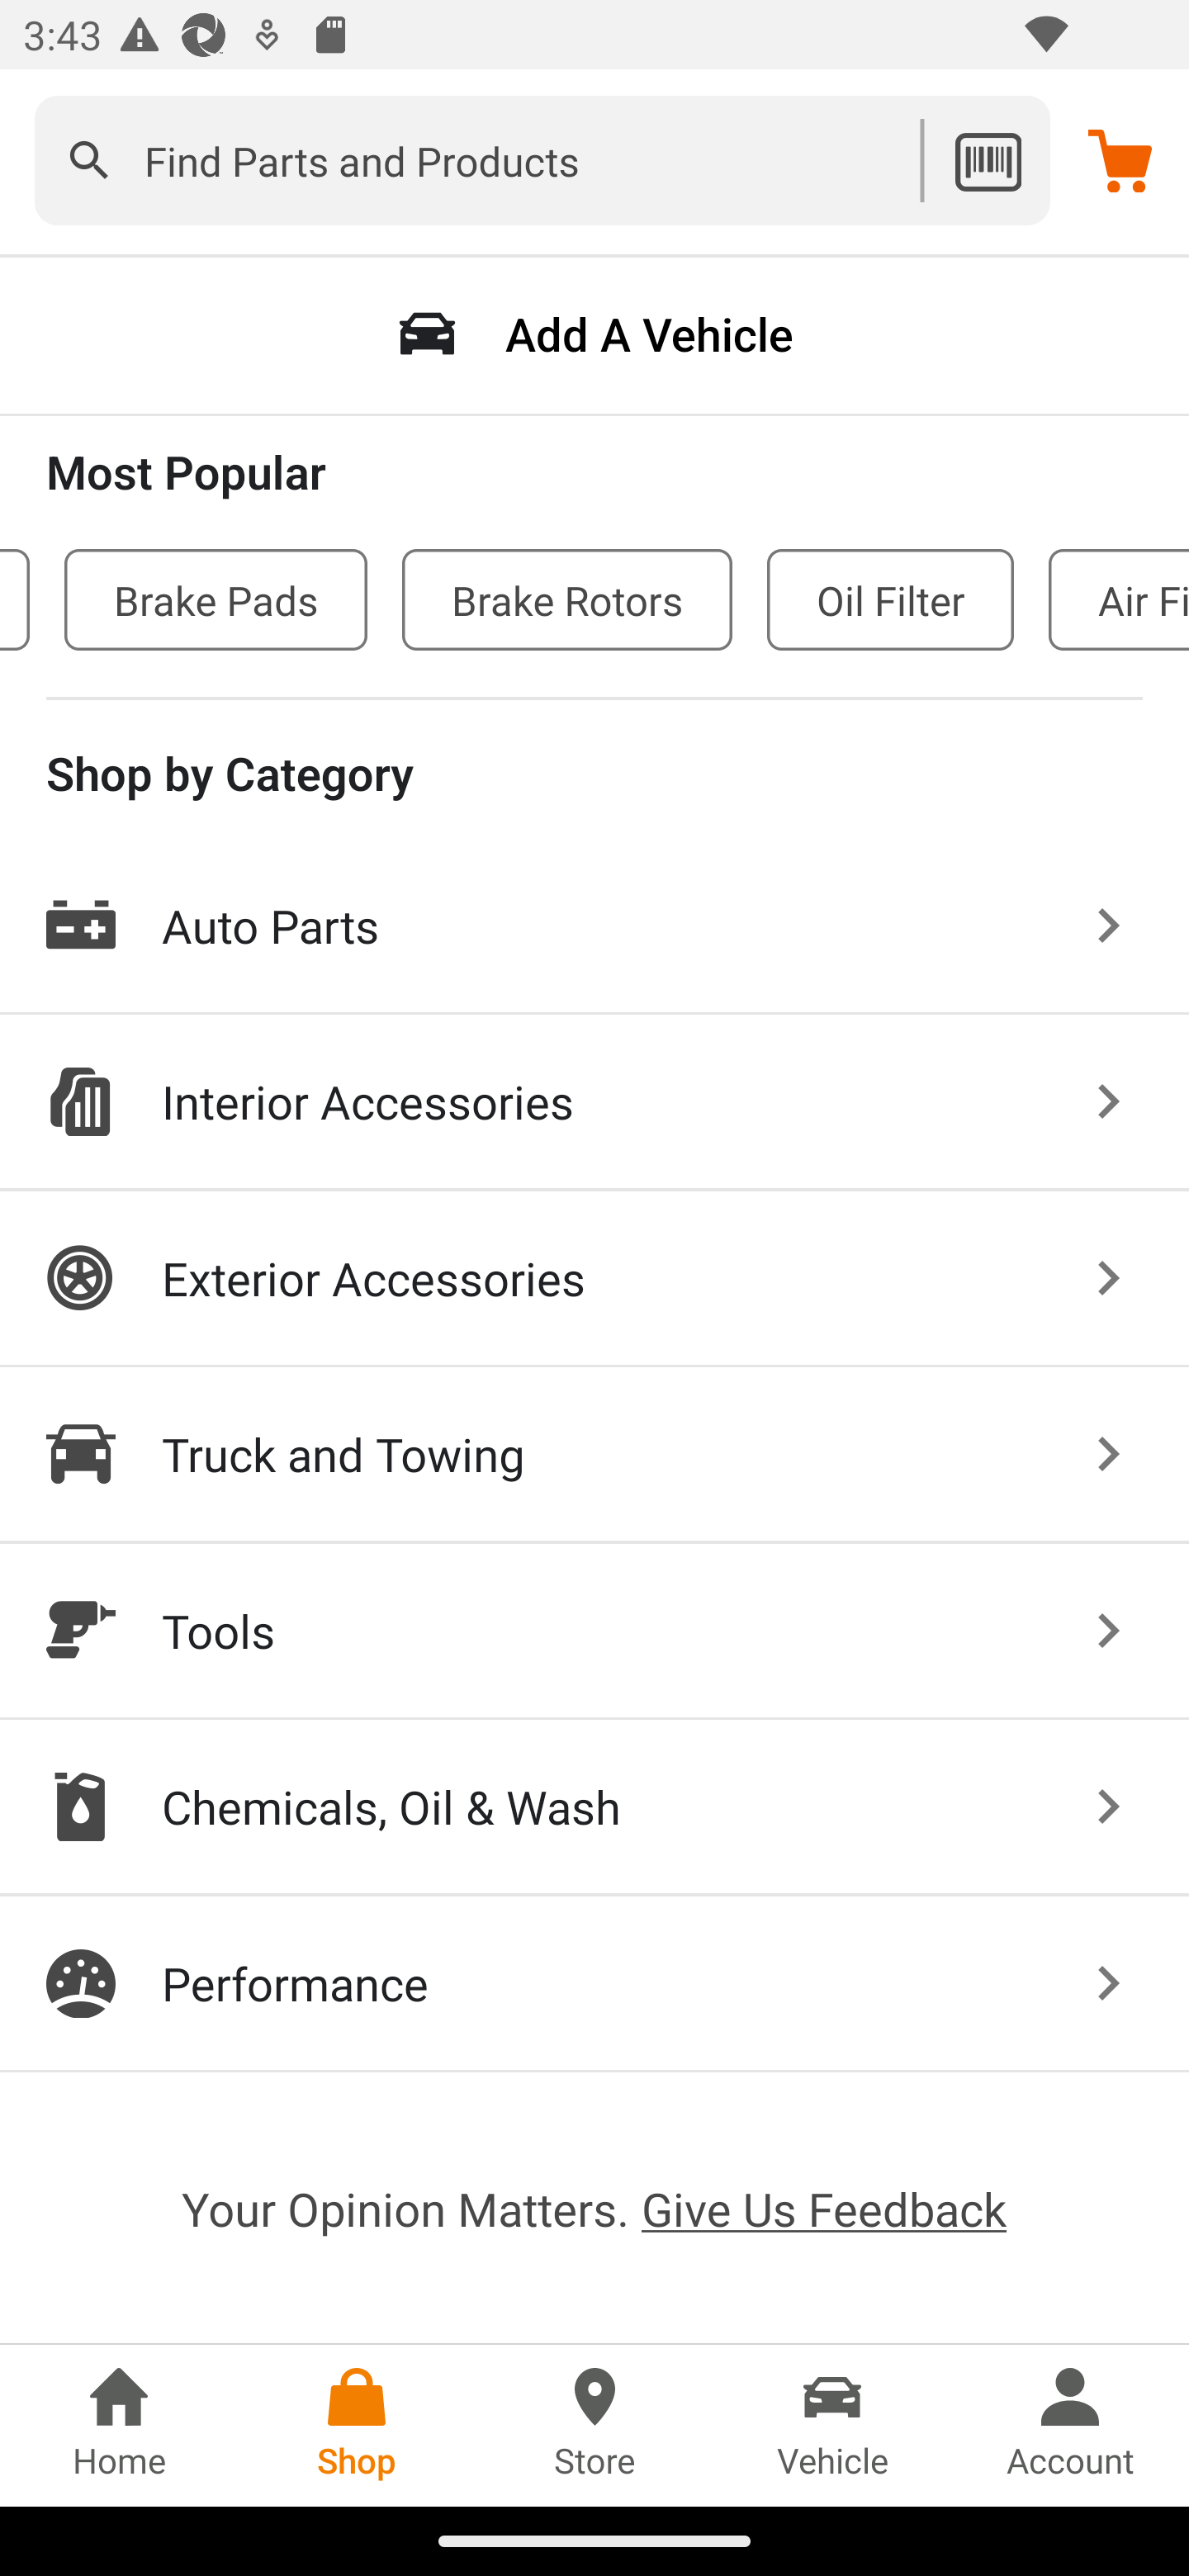 The image size is (1189, 2576). What do you see at coordinates (1120, 159) in the screenshot?
I see `Cart, no items ` at bounding box center [1120, 159].